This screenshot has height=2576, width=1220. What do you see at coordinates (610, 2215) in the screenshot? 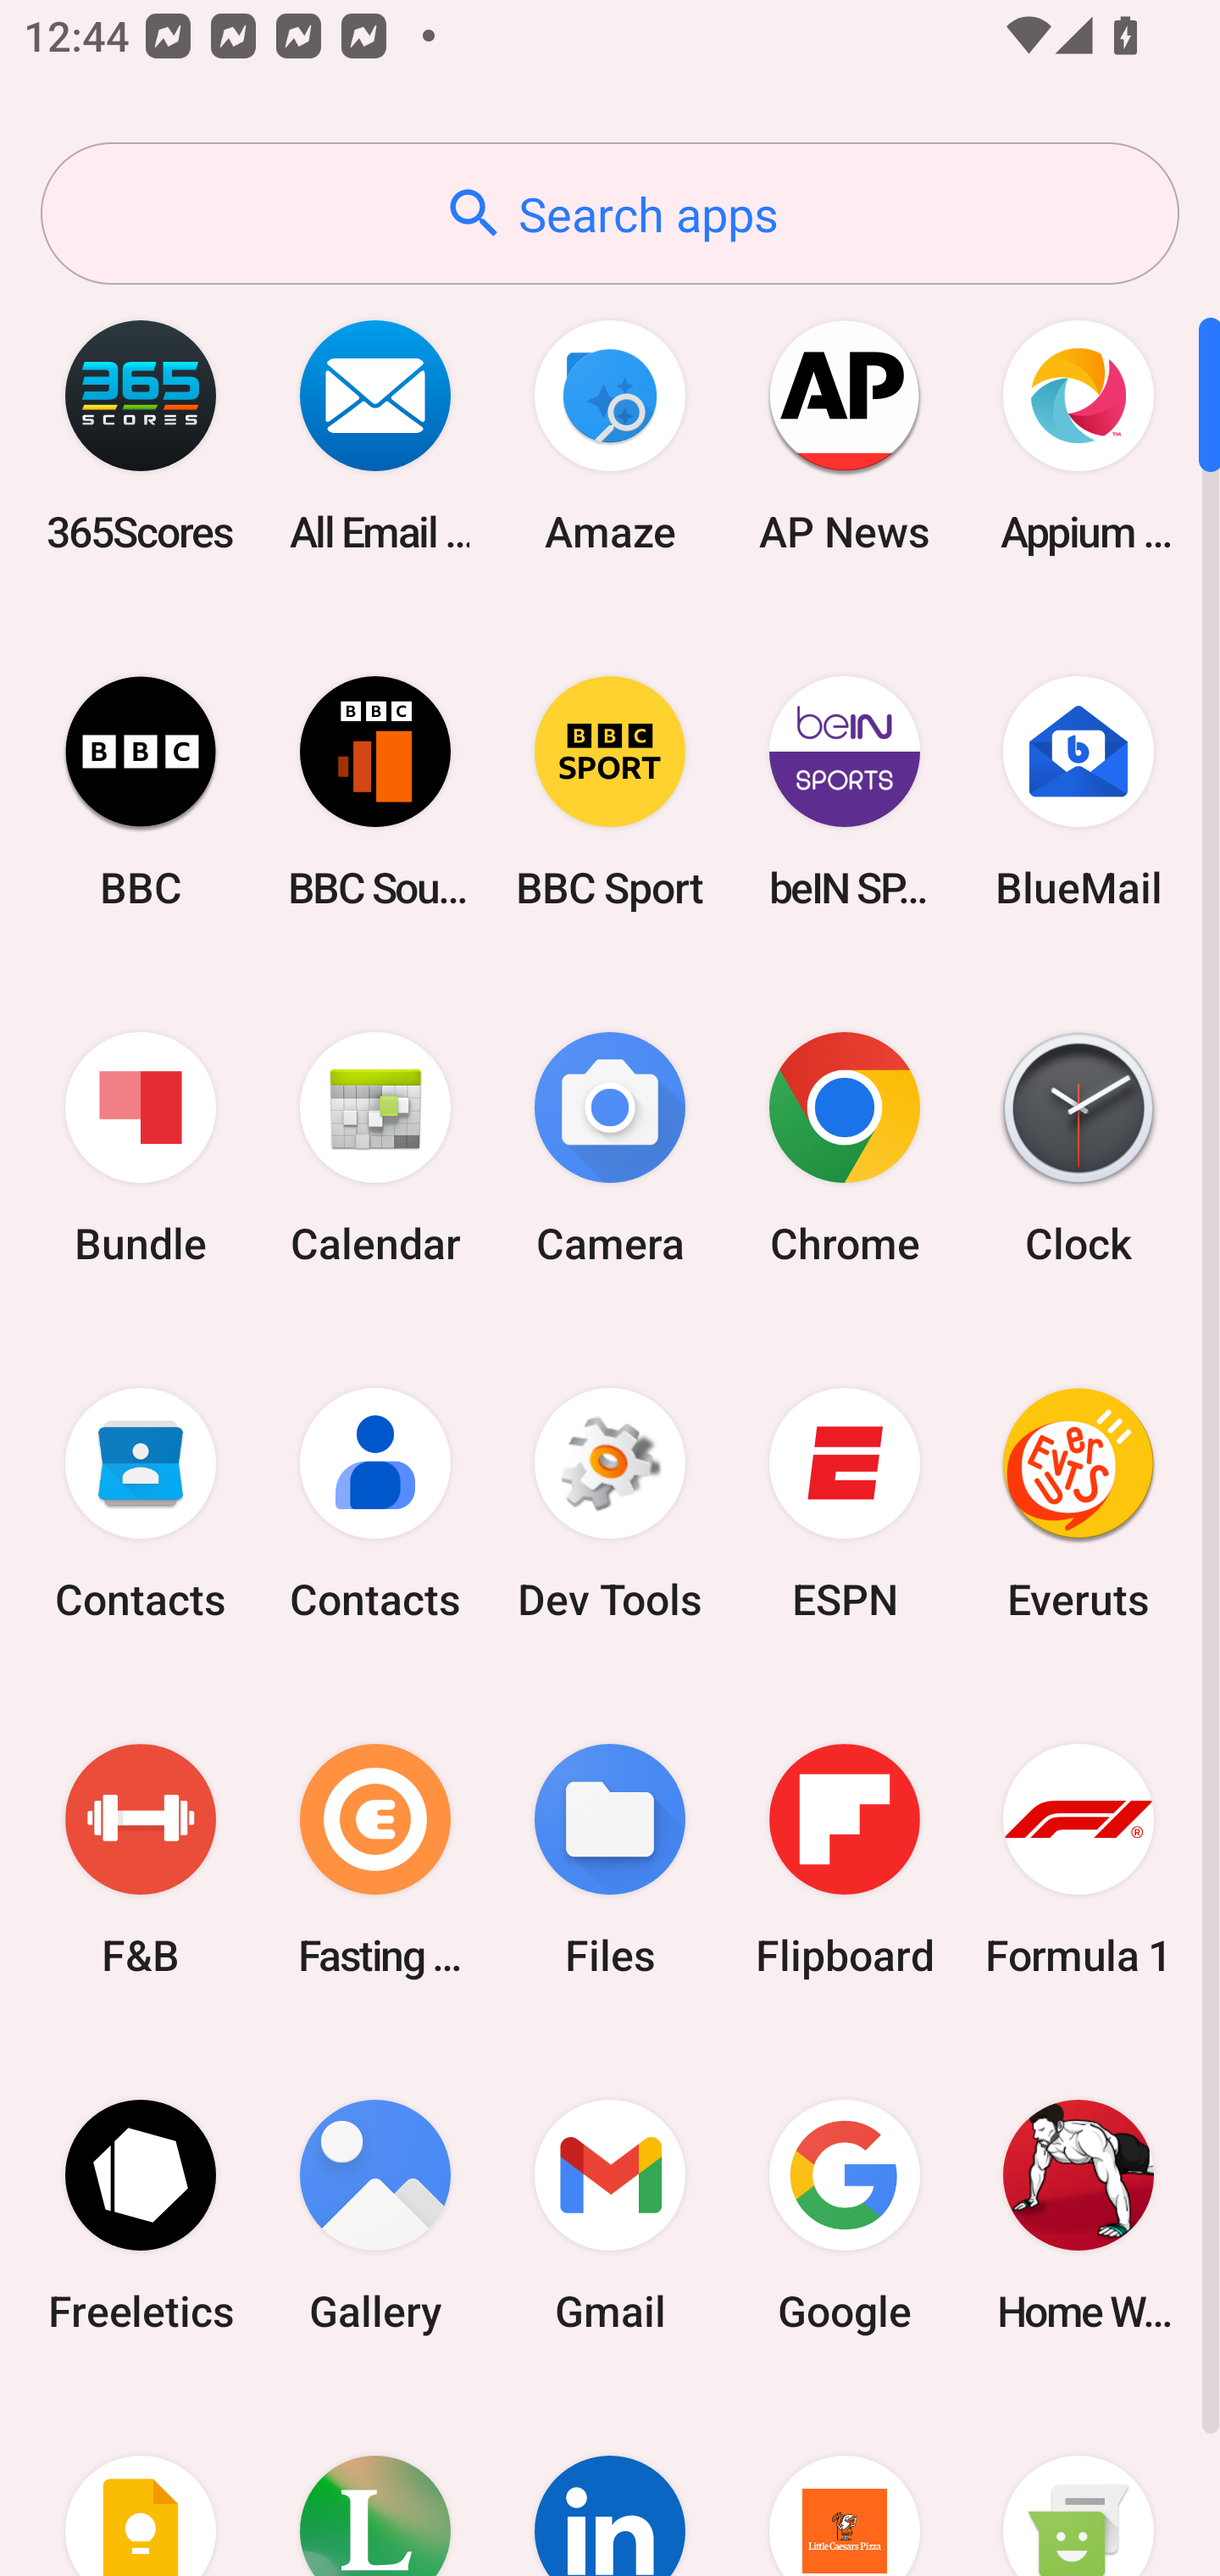
I see `Gmail` at bounding box center [610, 2215].